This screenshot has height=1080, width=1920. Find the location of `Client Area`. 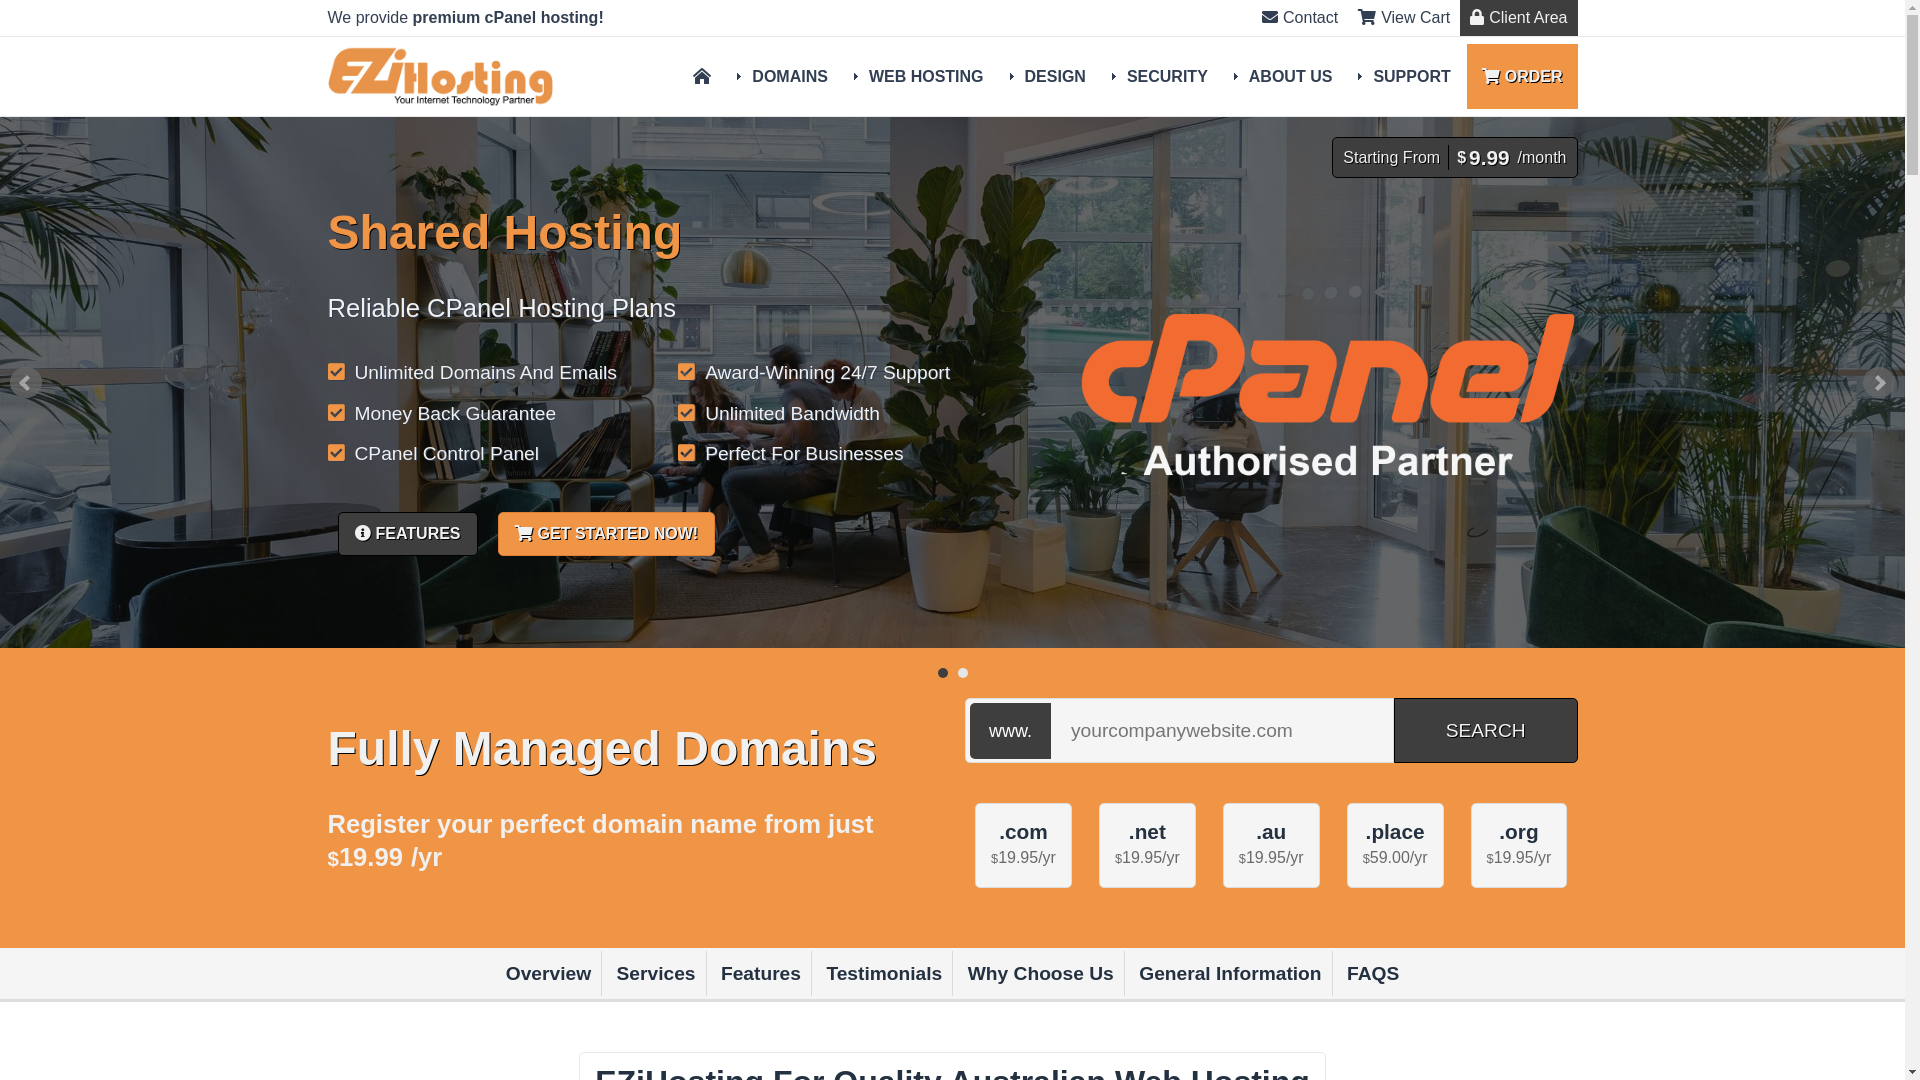

Client Area is located at coordinates (1518, 18).